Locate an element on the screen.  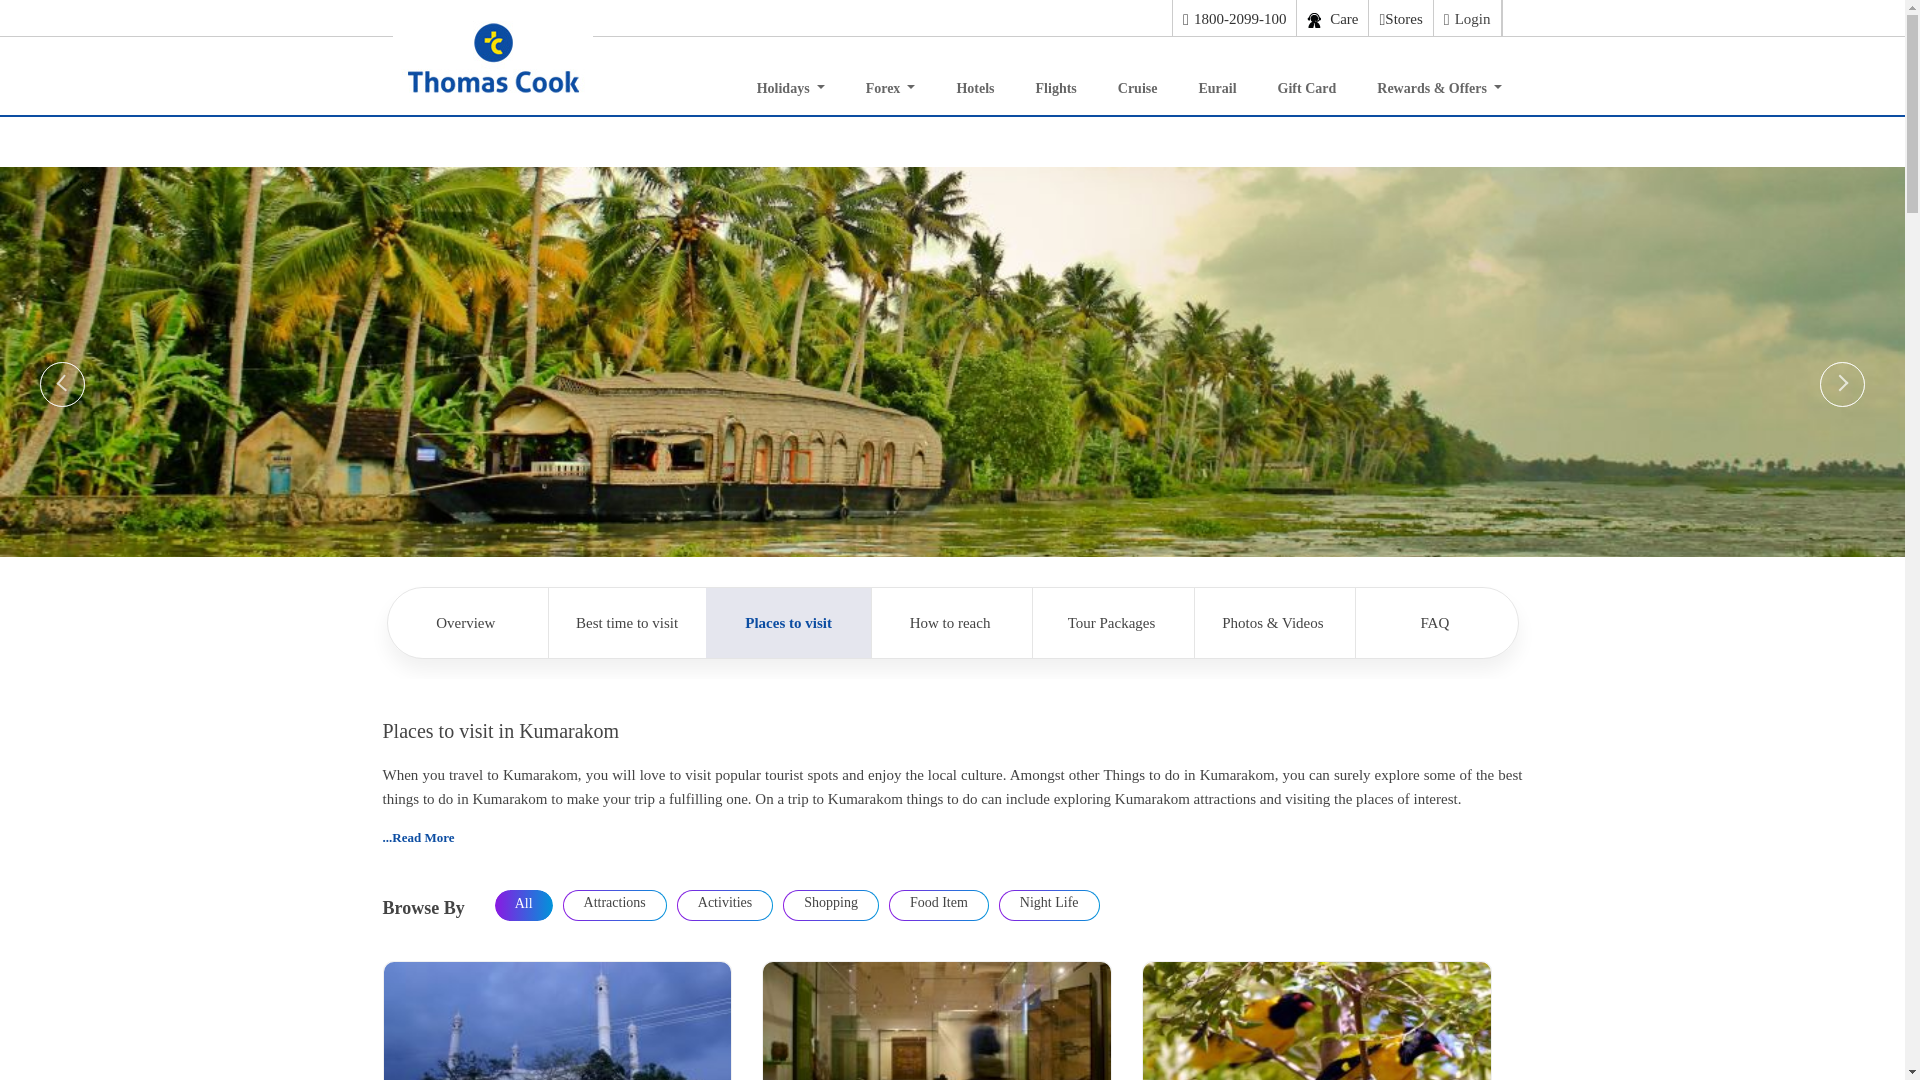
Login is located at coordinates (1466, 18).